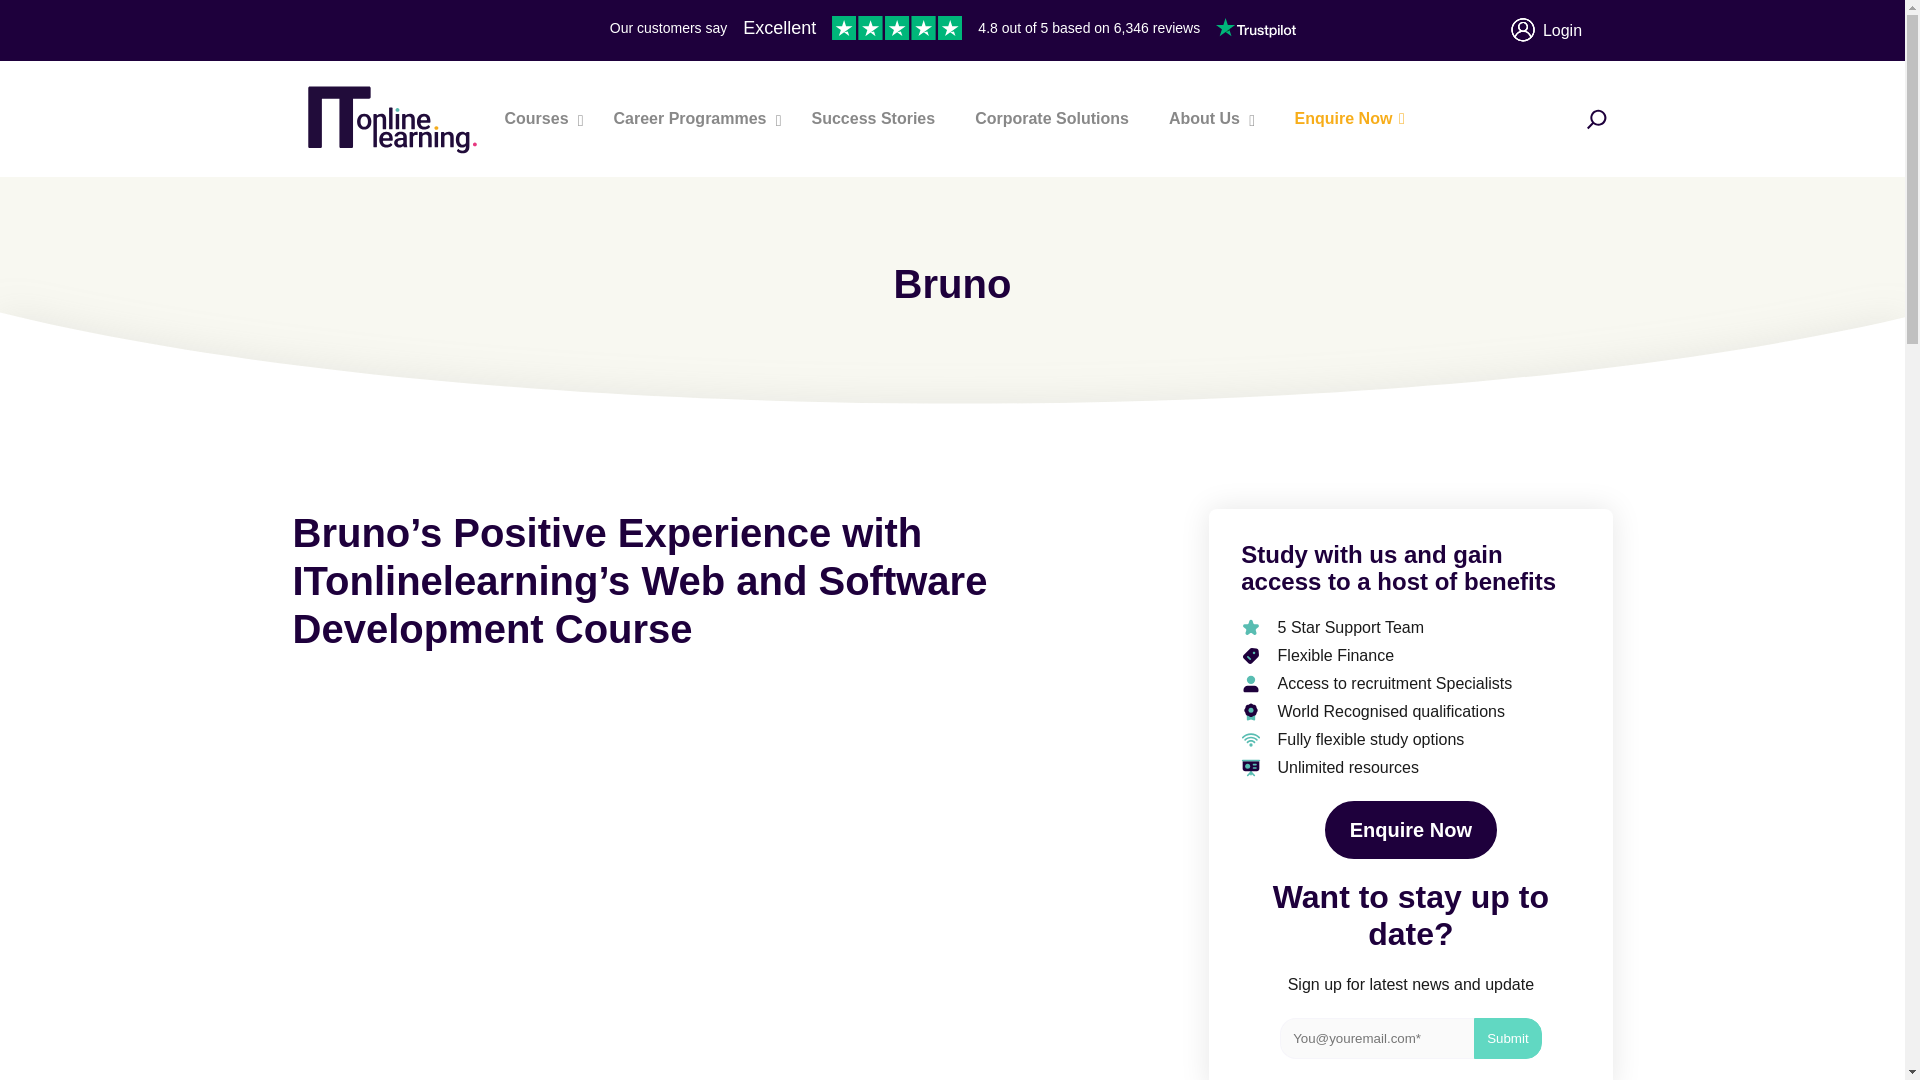 This screenshot has height=1080, width=1920. I want to click on Submit, so click(1508, 1038).